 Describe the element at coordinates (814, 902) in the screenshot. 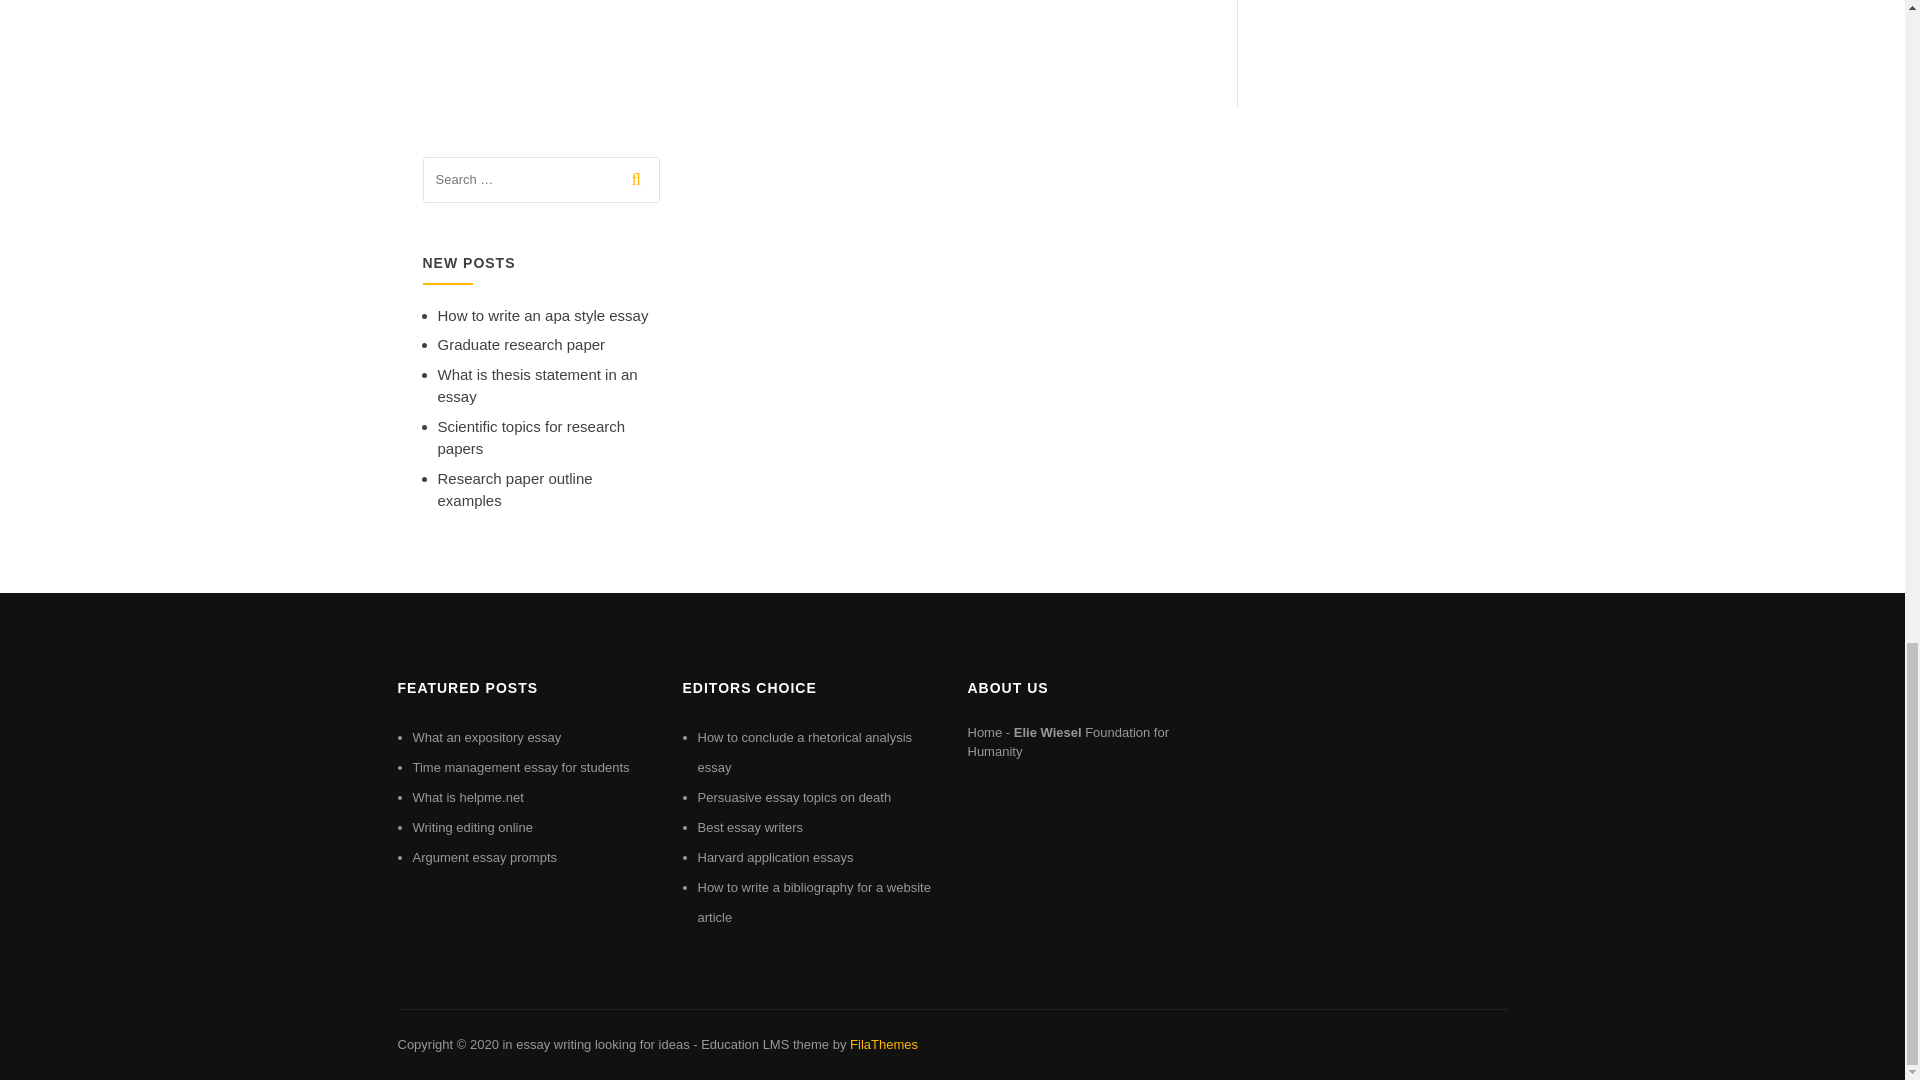

I see `How to write a bibliography for a website article` at that location.